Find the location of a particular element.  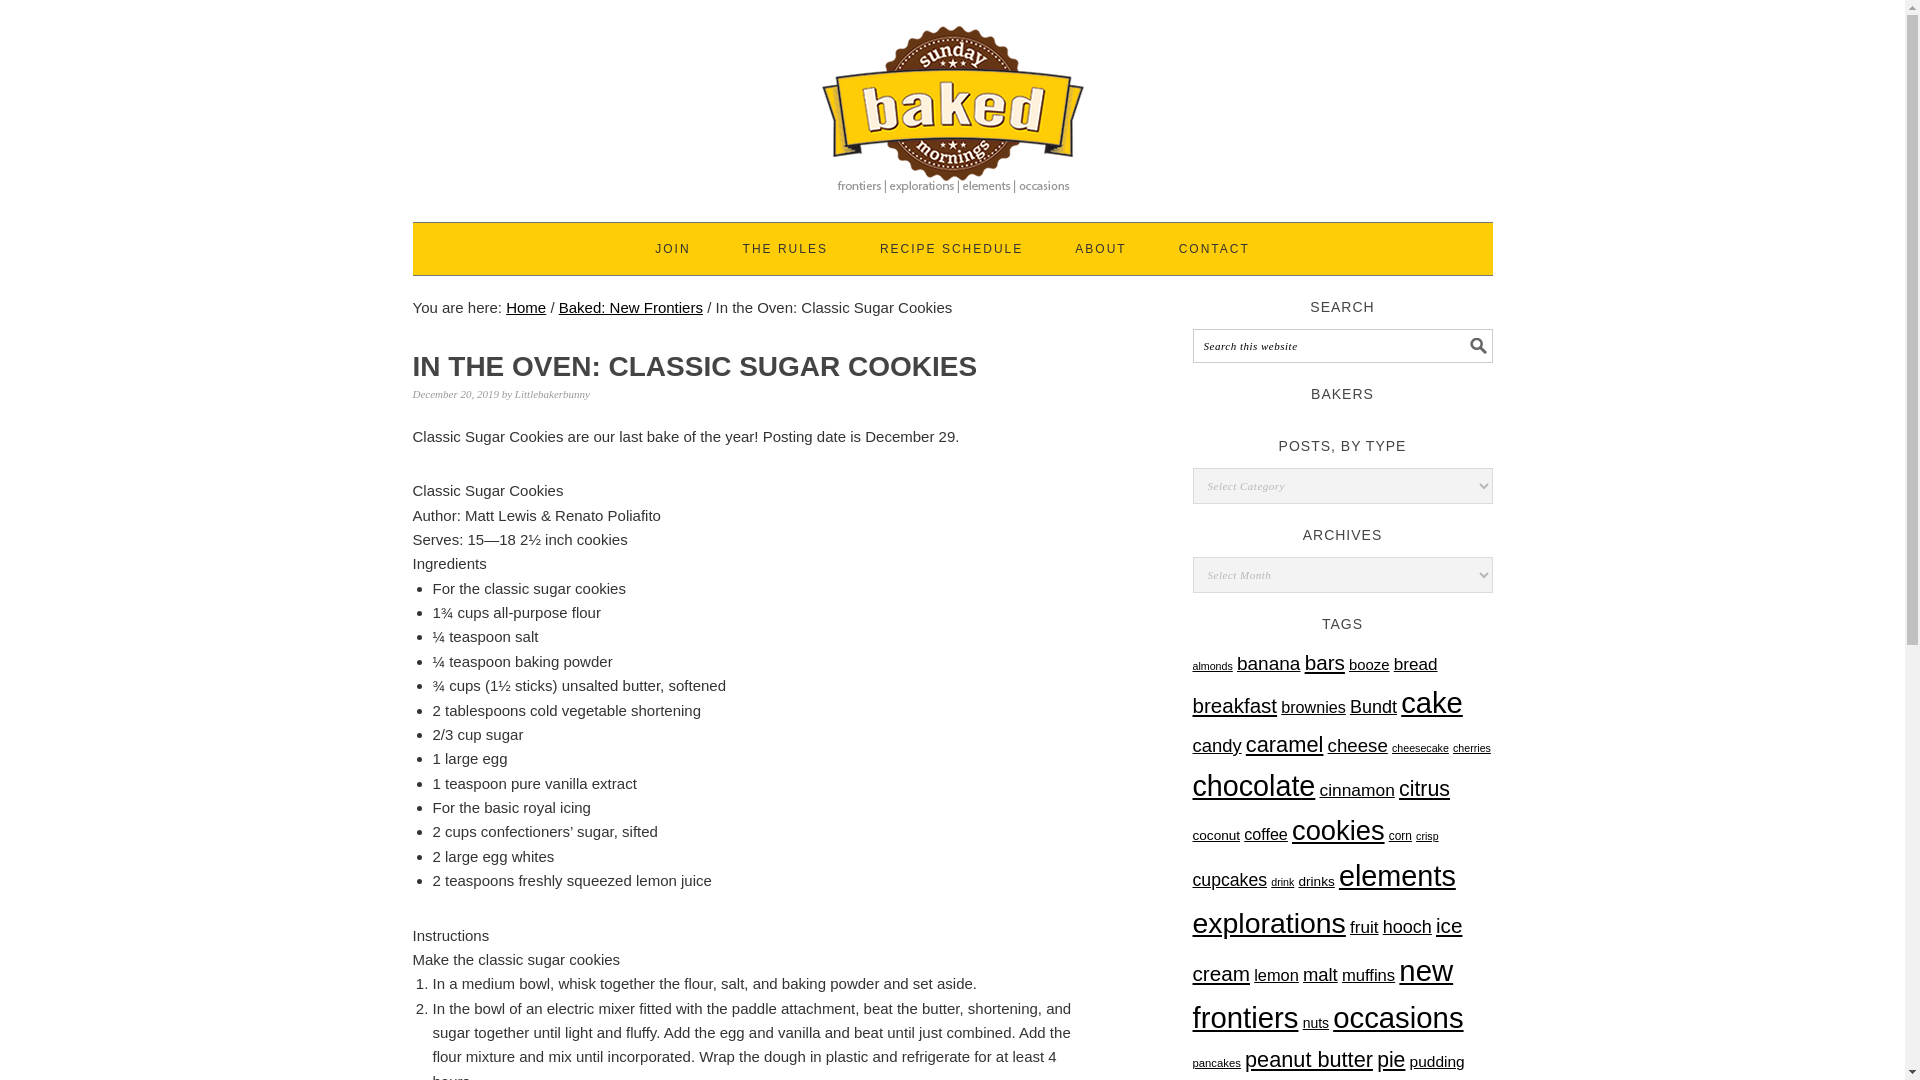

cheese is located at coordinates (1358, 746).